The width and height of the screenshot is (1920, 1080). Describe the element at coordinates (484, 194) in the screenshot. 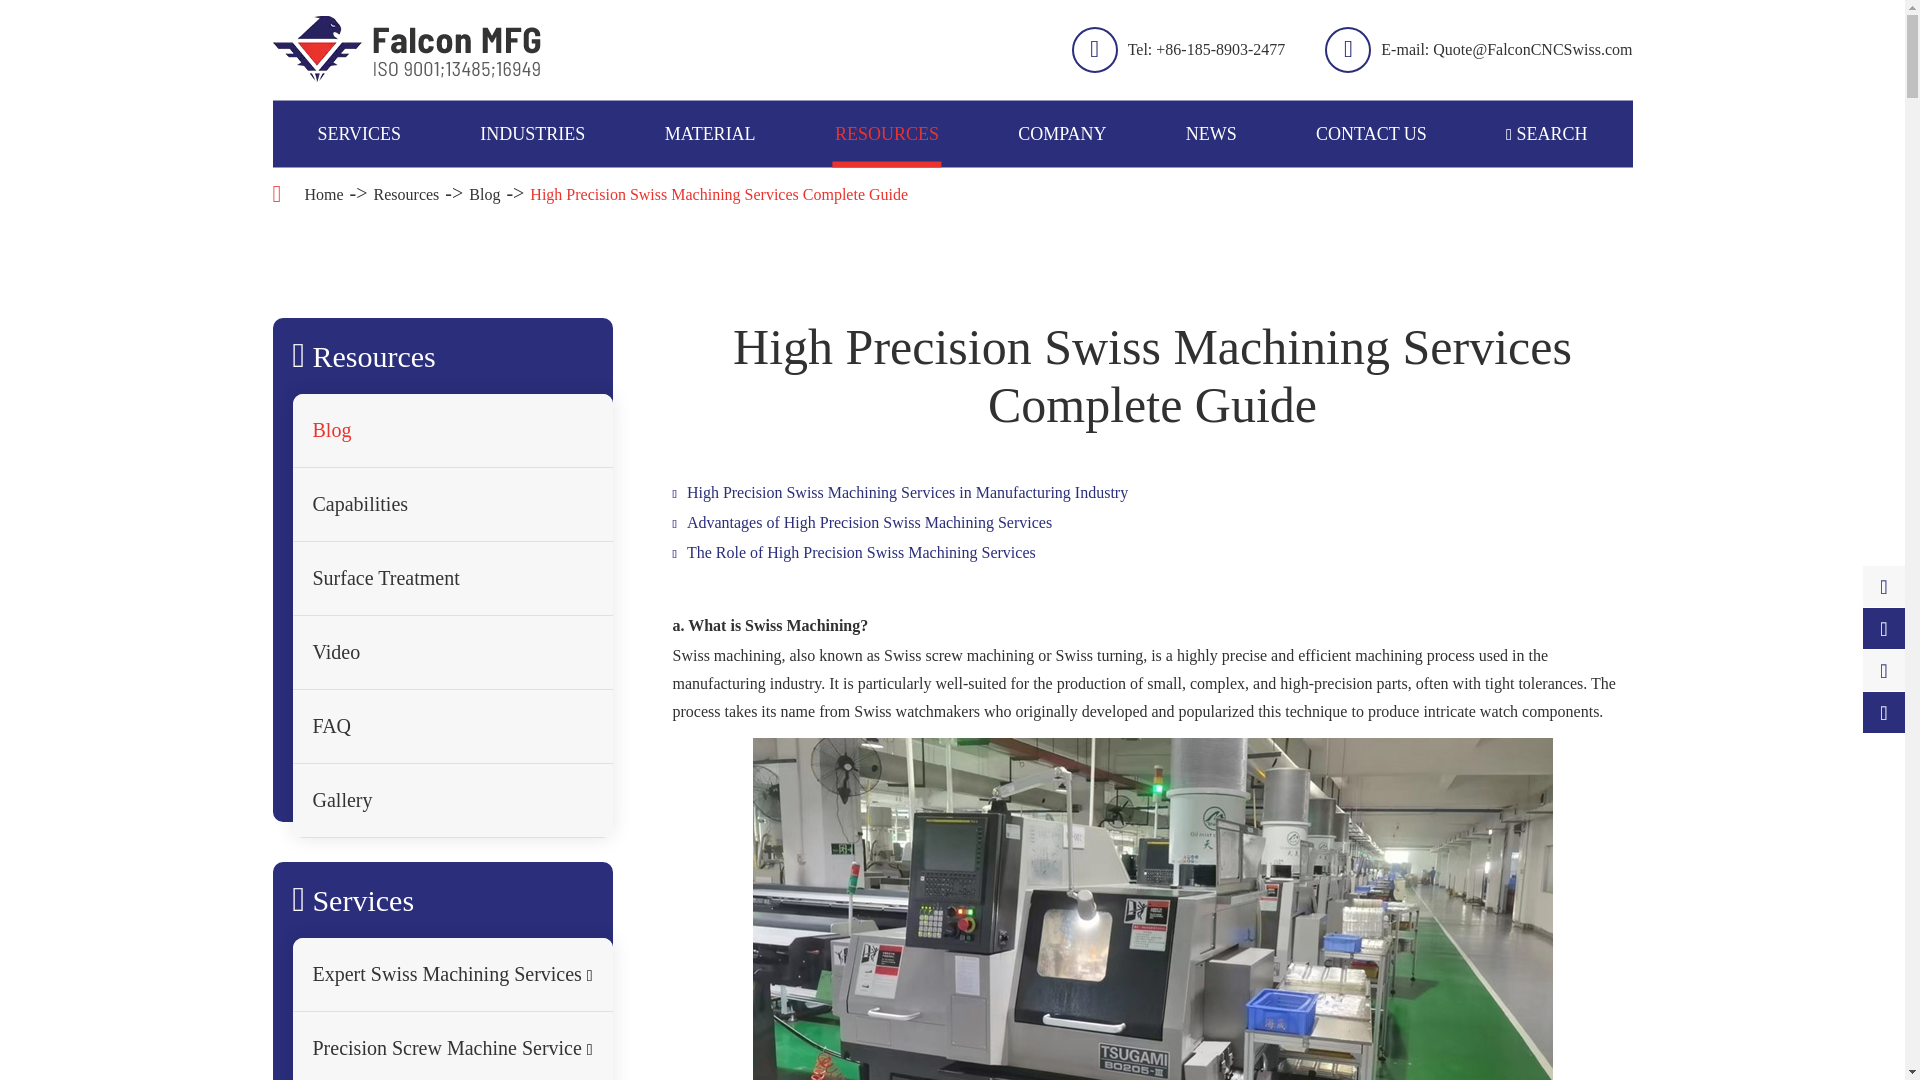

I see `Blog` at that location.